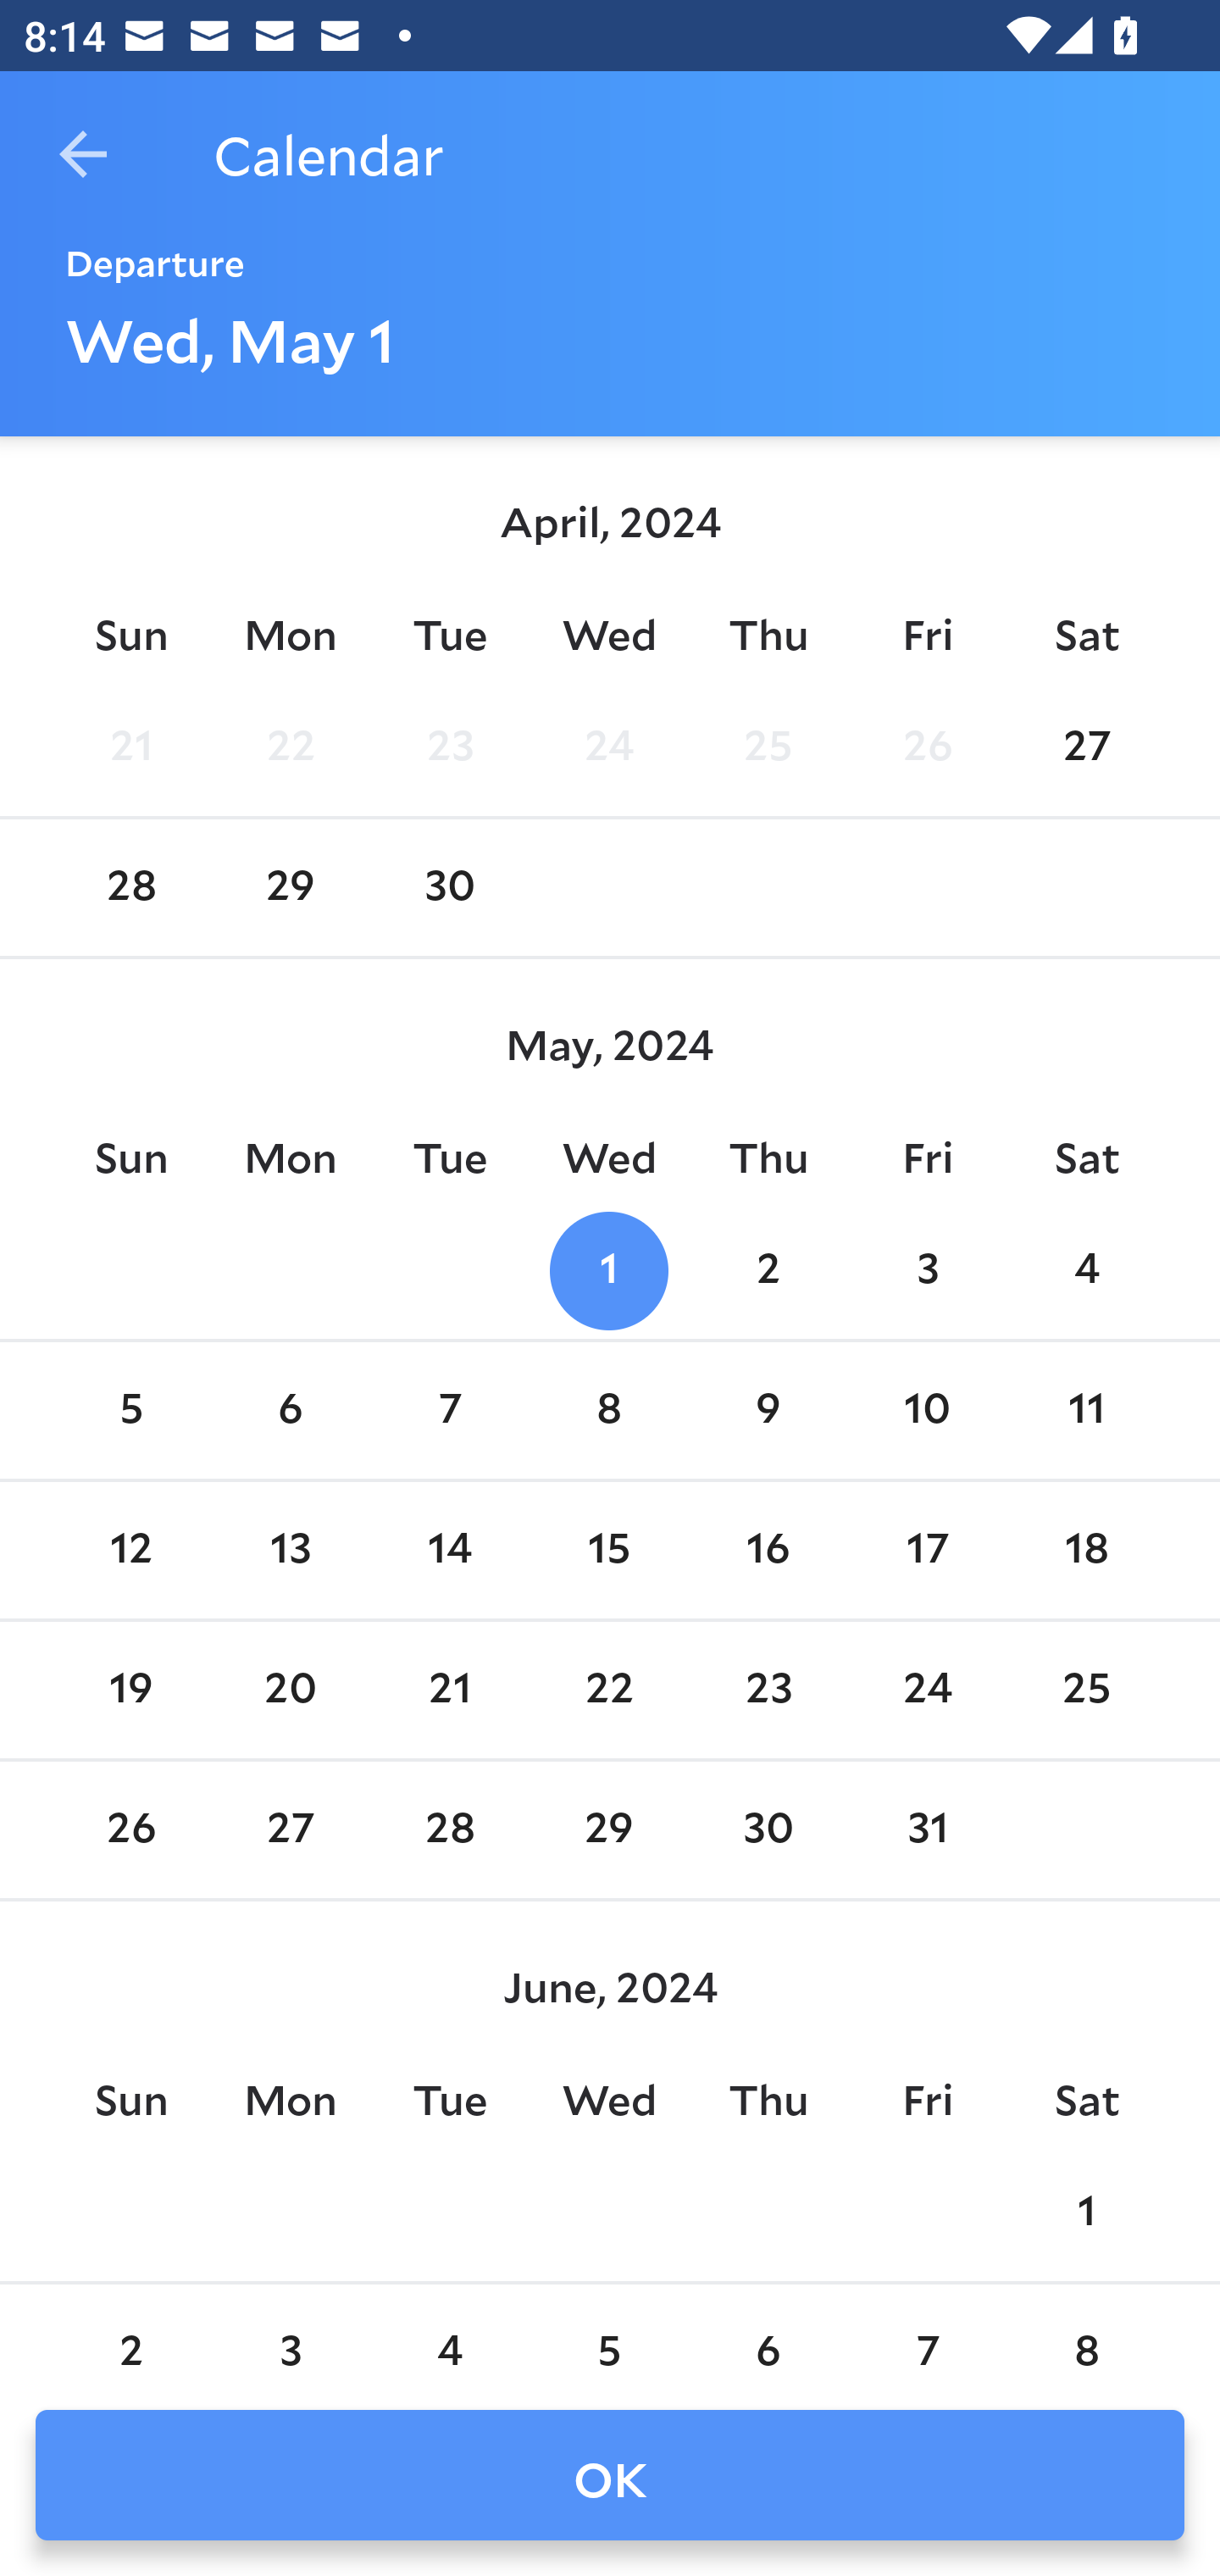 This screenshot has height=2576, width=1220. Describe the element at coordinates (449, 888) in the screenshot. I see `30` at that location.